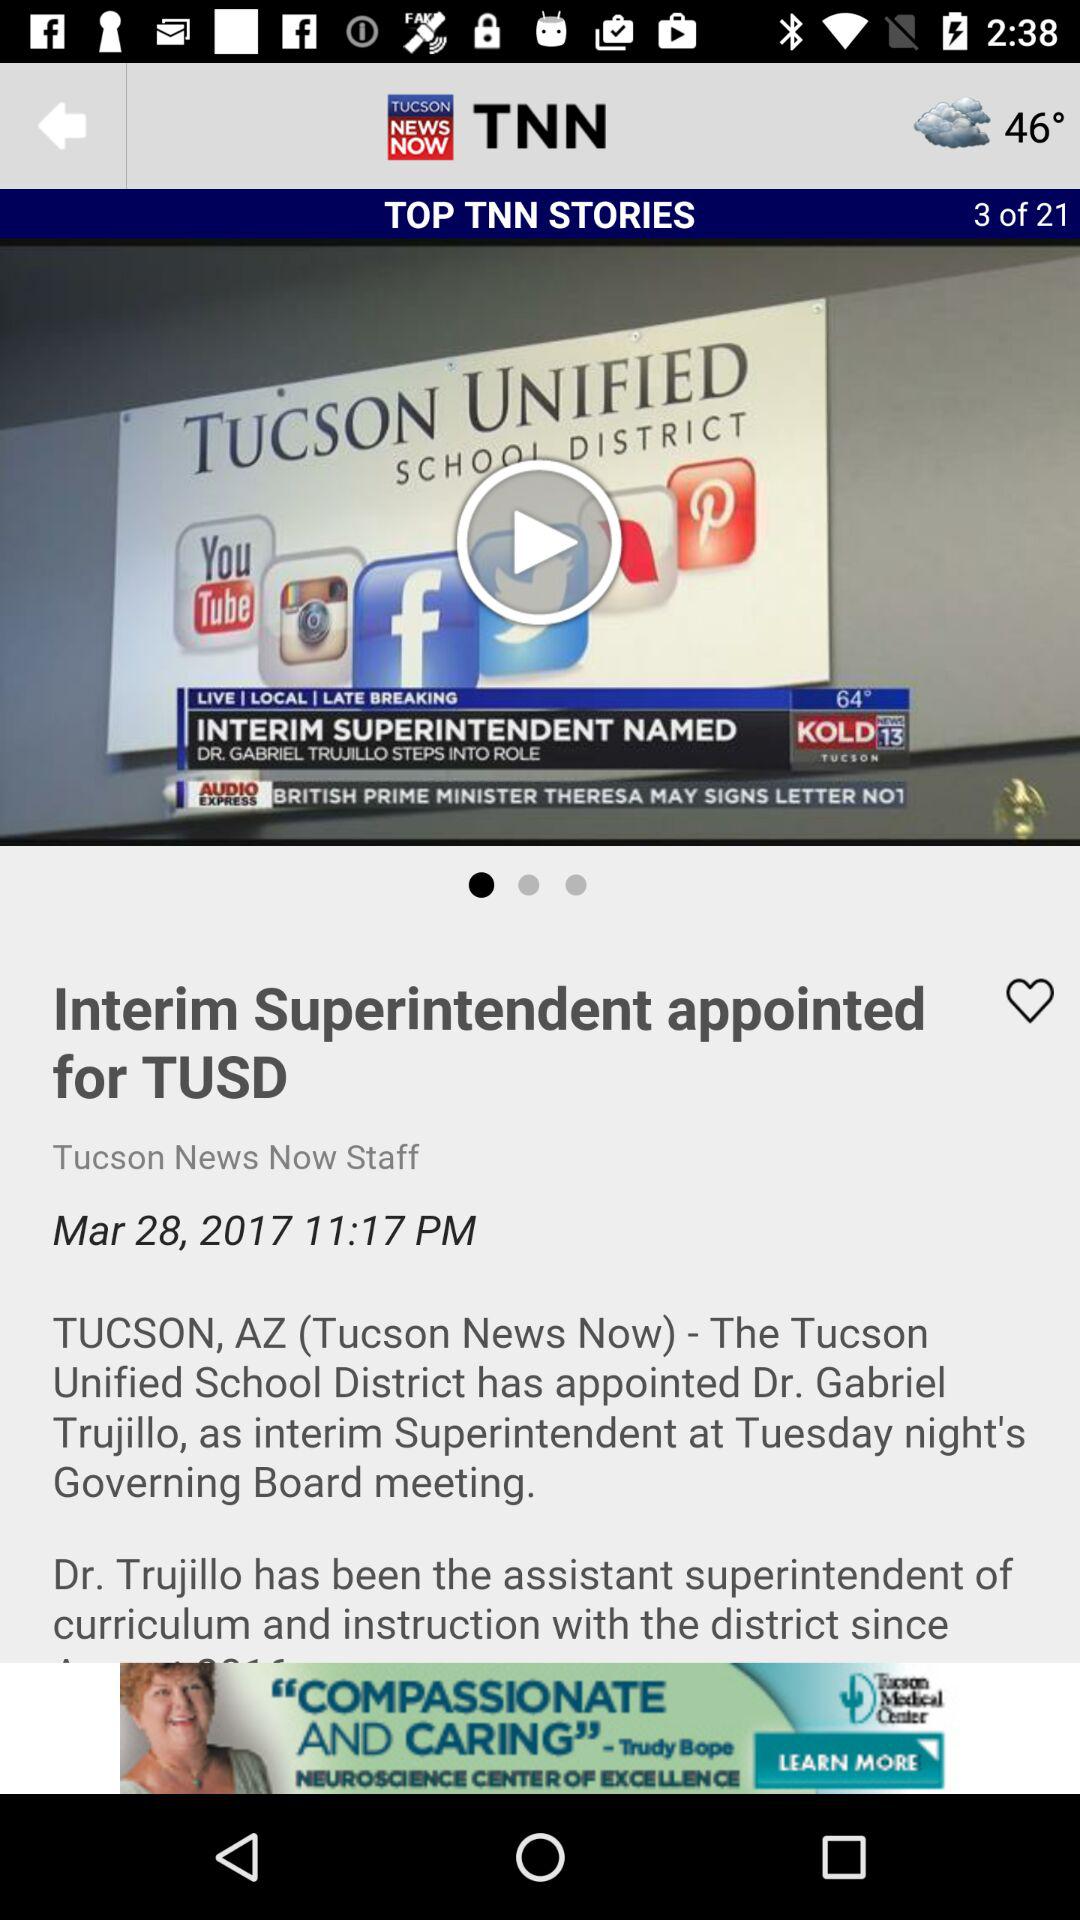 The width and height of the screenshot is (1080, 1920). I want to click on like button, so click(1017, 1000).